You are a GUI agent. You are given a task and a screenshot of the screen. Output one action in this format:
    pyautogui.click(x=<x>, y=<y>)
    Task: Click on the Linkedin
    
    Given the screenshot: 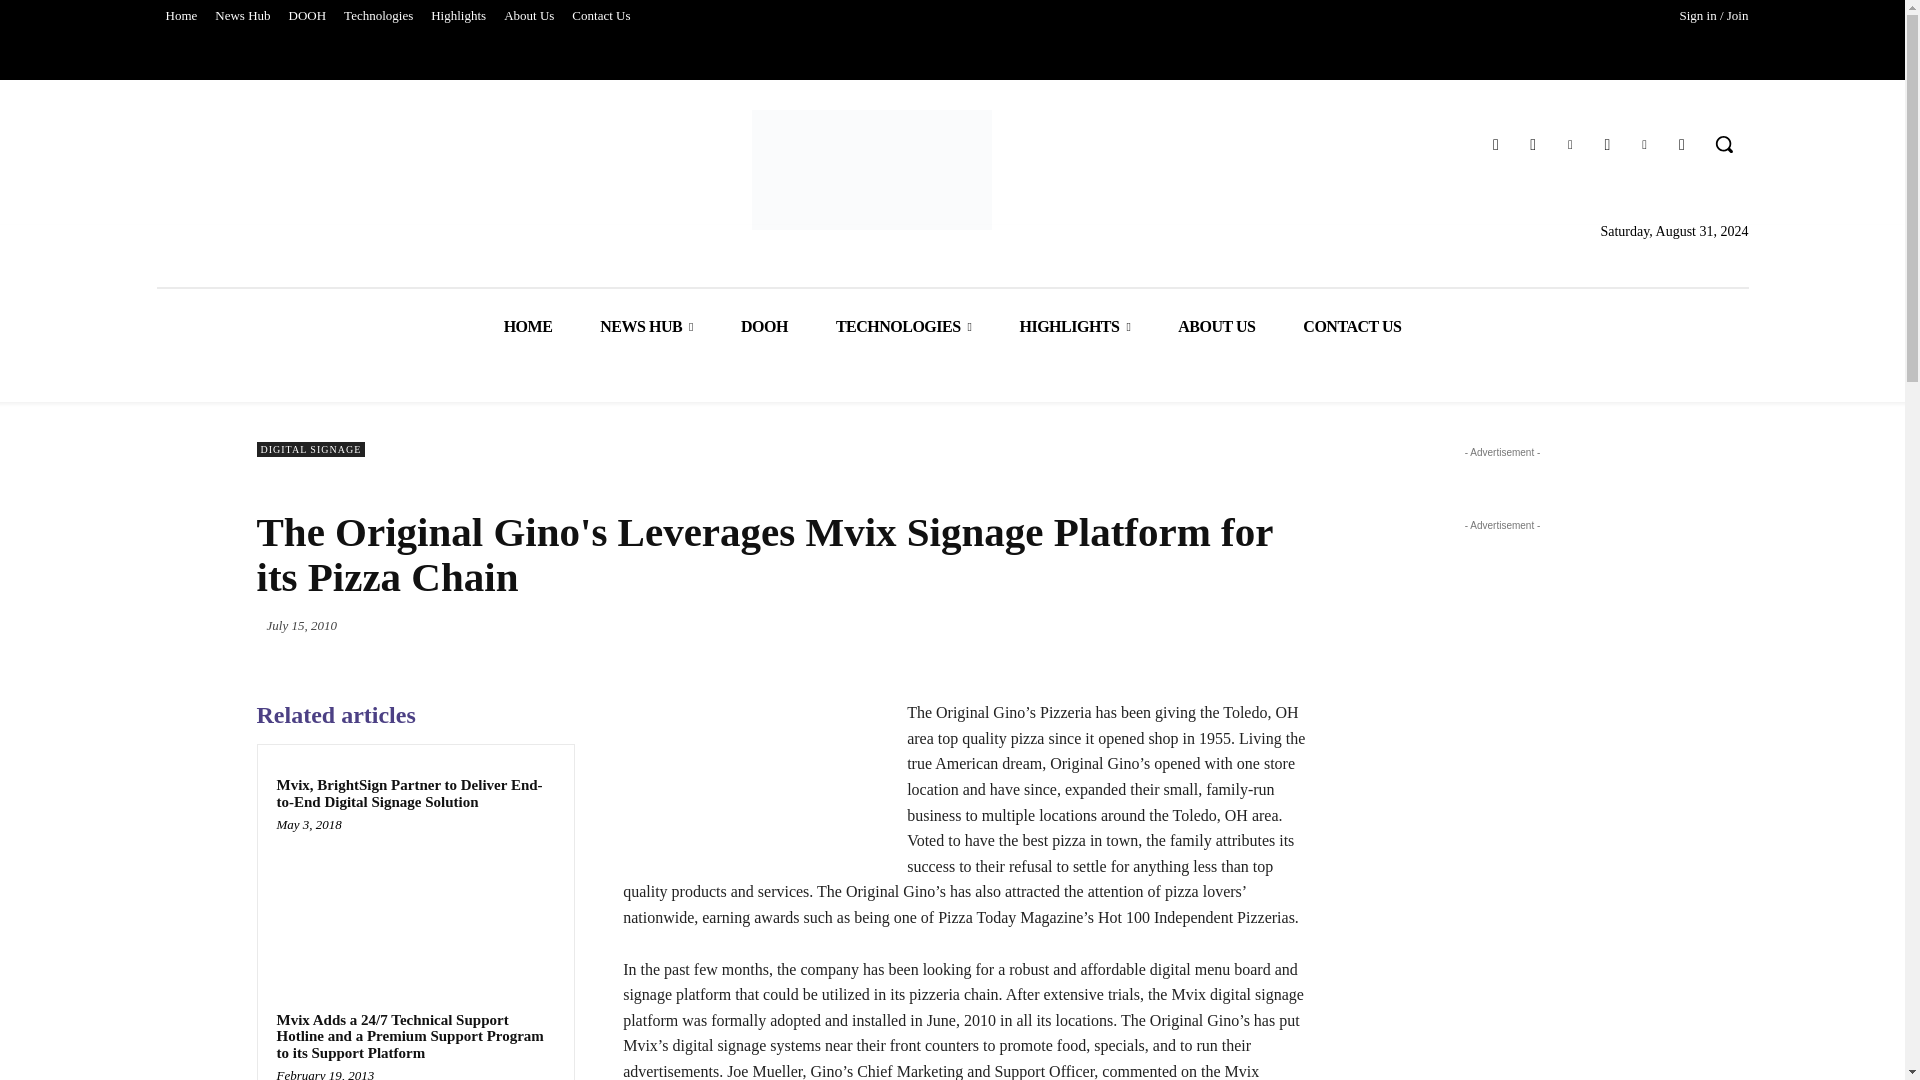 What is the action you would take?
    pyautogui.click(x=1644, y=144)
    